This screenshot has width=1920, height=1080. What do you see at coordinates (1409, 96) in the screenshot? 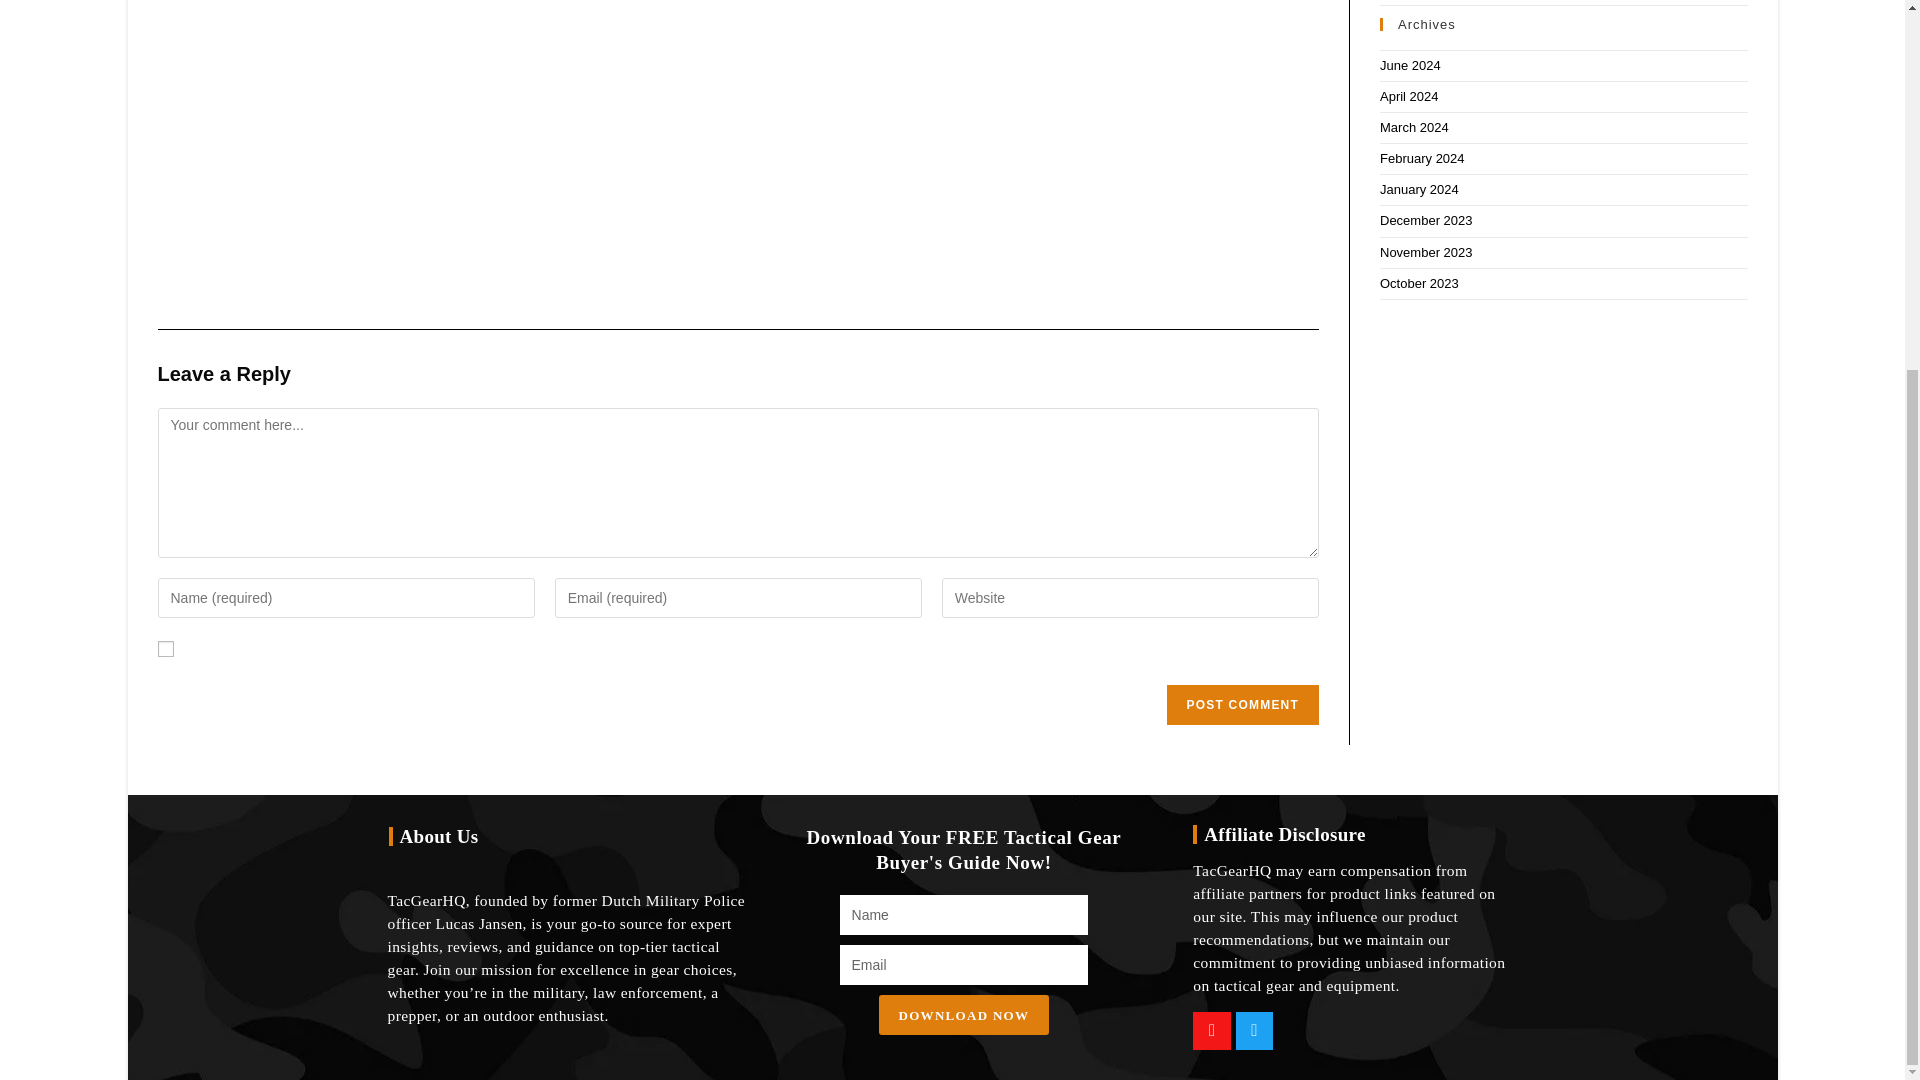
I see `April 2024` at bounding box center [1409, 96].